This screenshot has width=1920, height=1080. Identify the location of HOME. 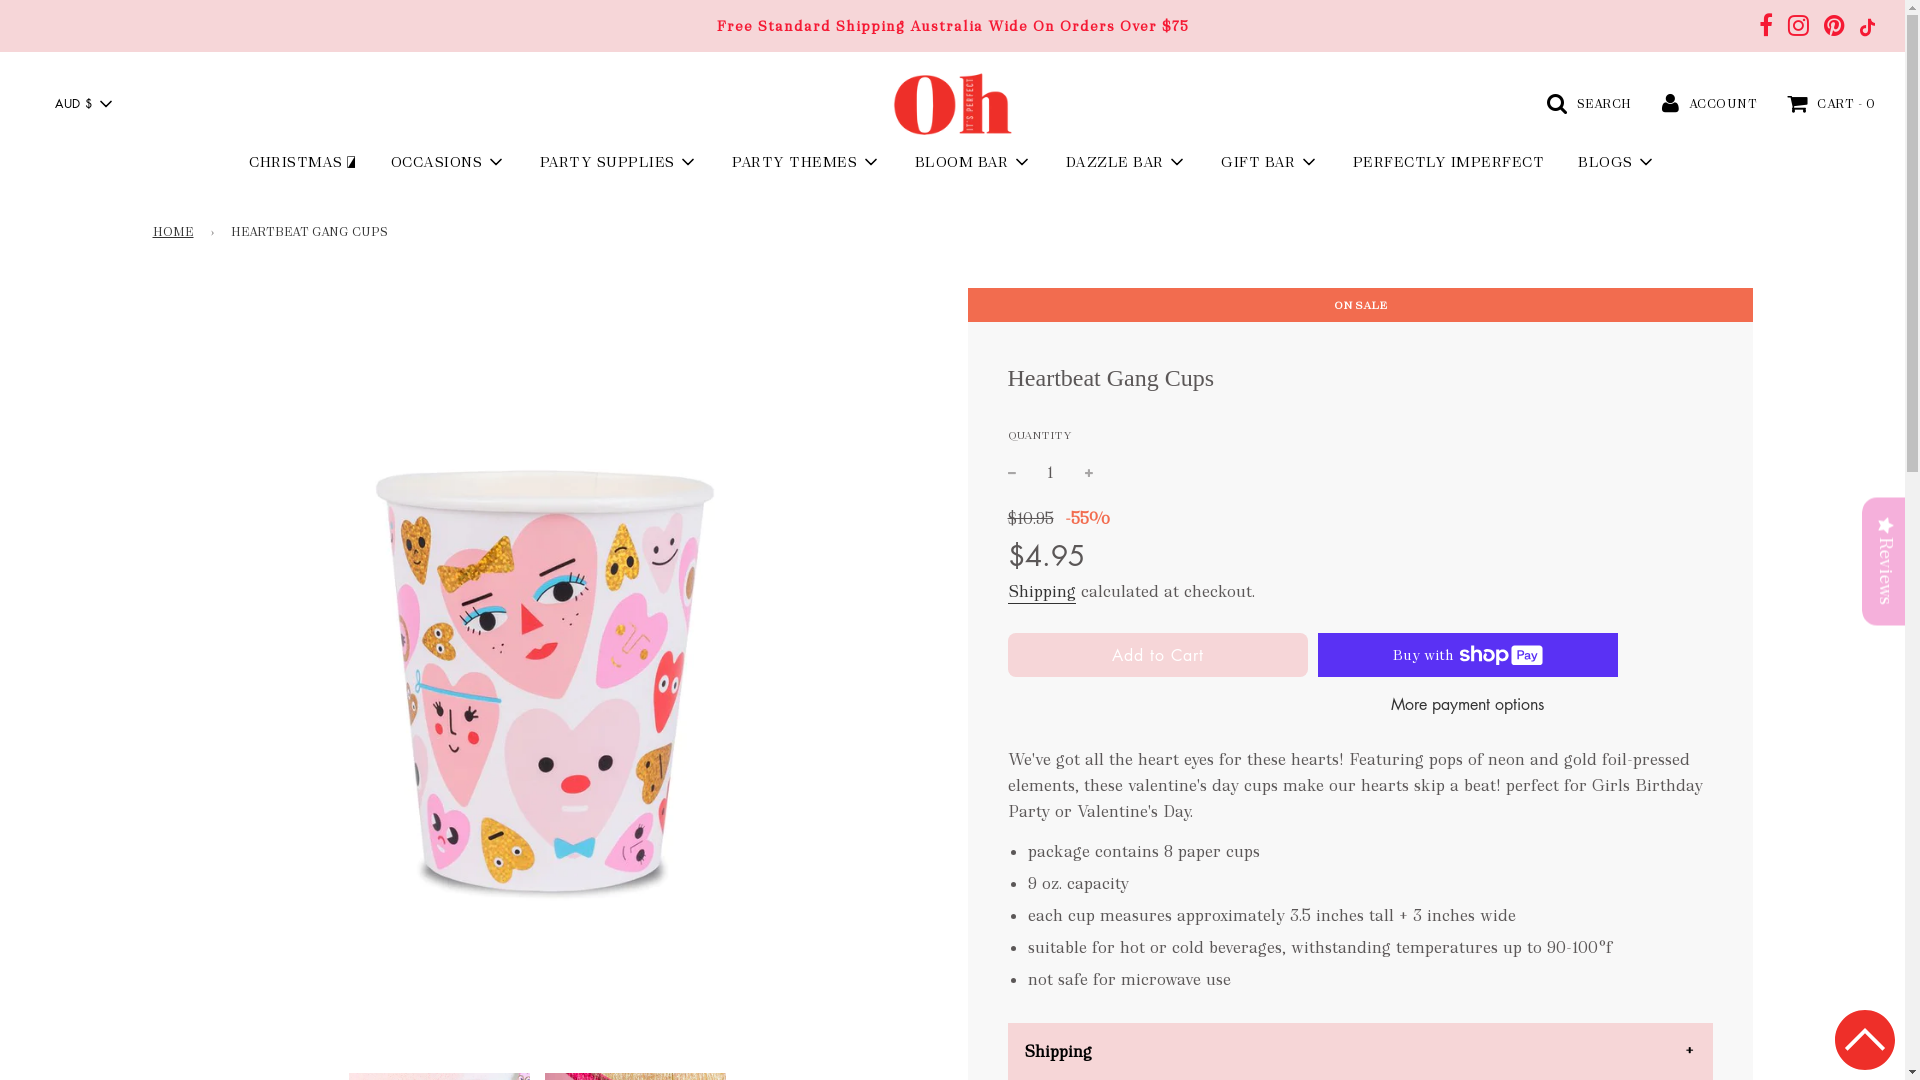
(176, 232).